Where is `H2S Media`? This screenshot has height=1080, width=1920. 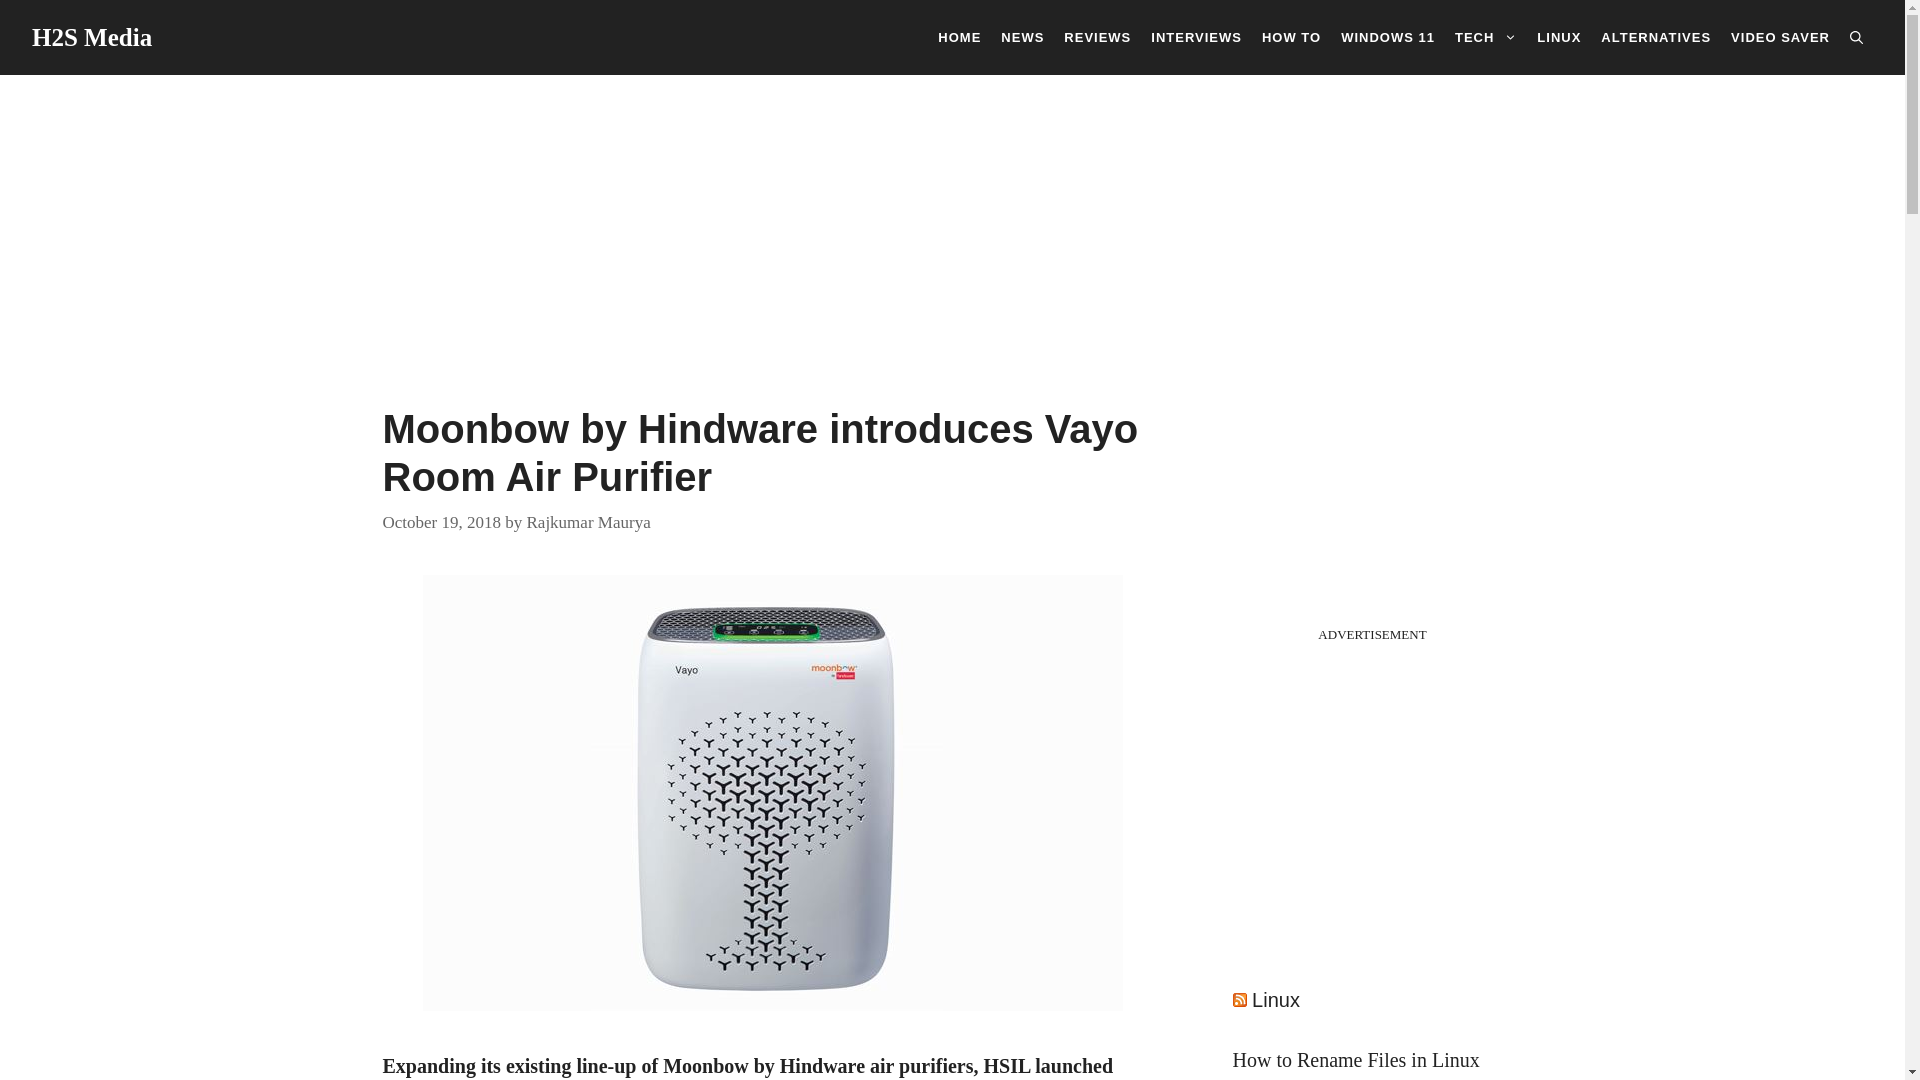 H2S Media is located at coordinates (92, 36).